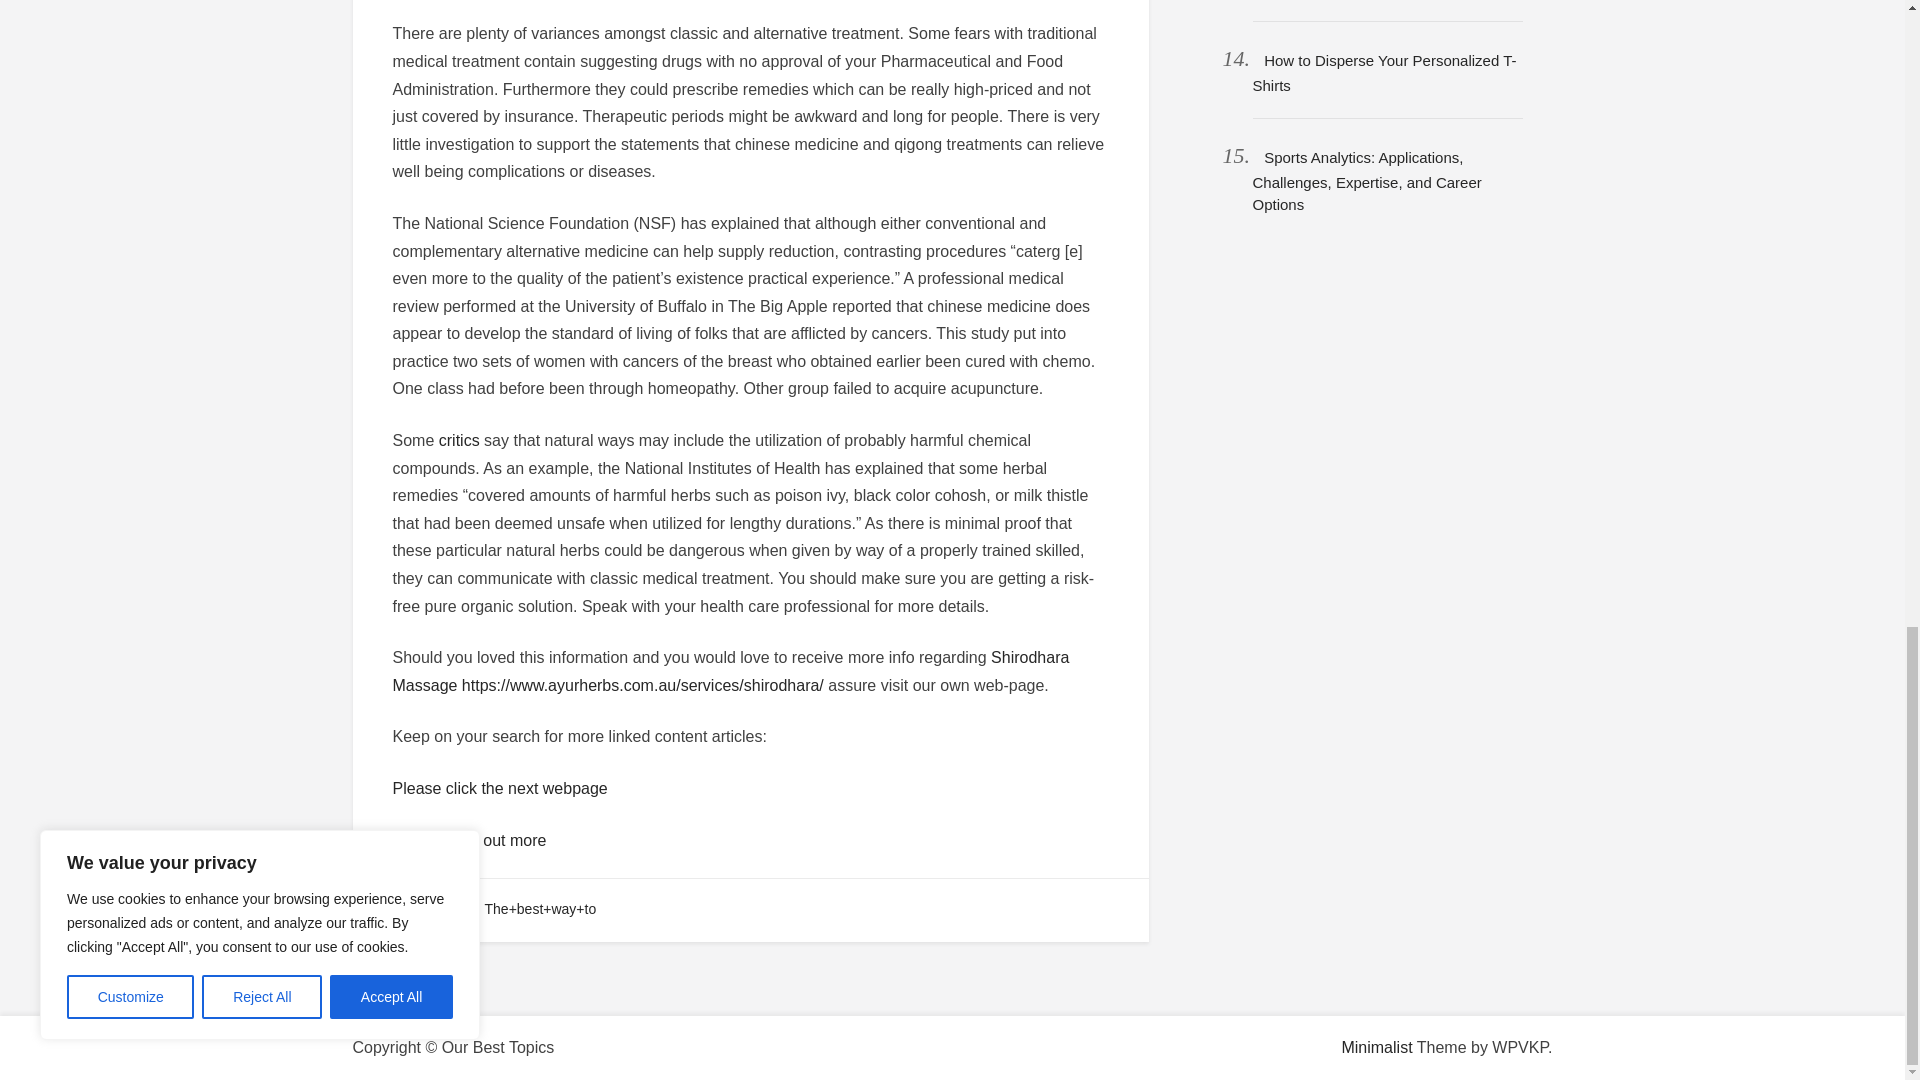 The image size is (1920, 1080). I want to click on you can find out more, so click(468, 840).